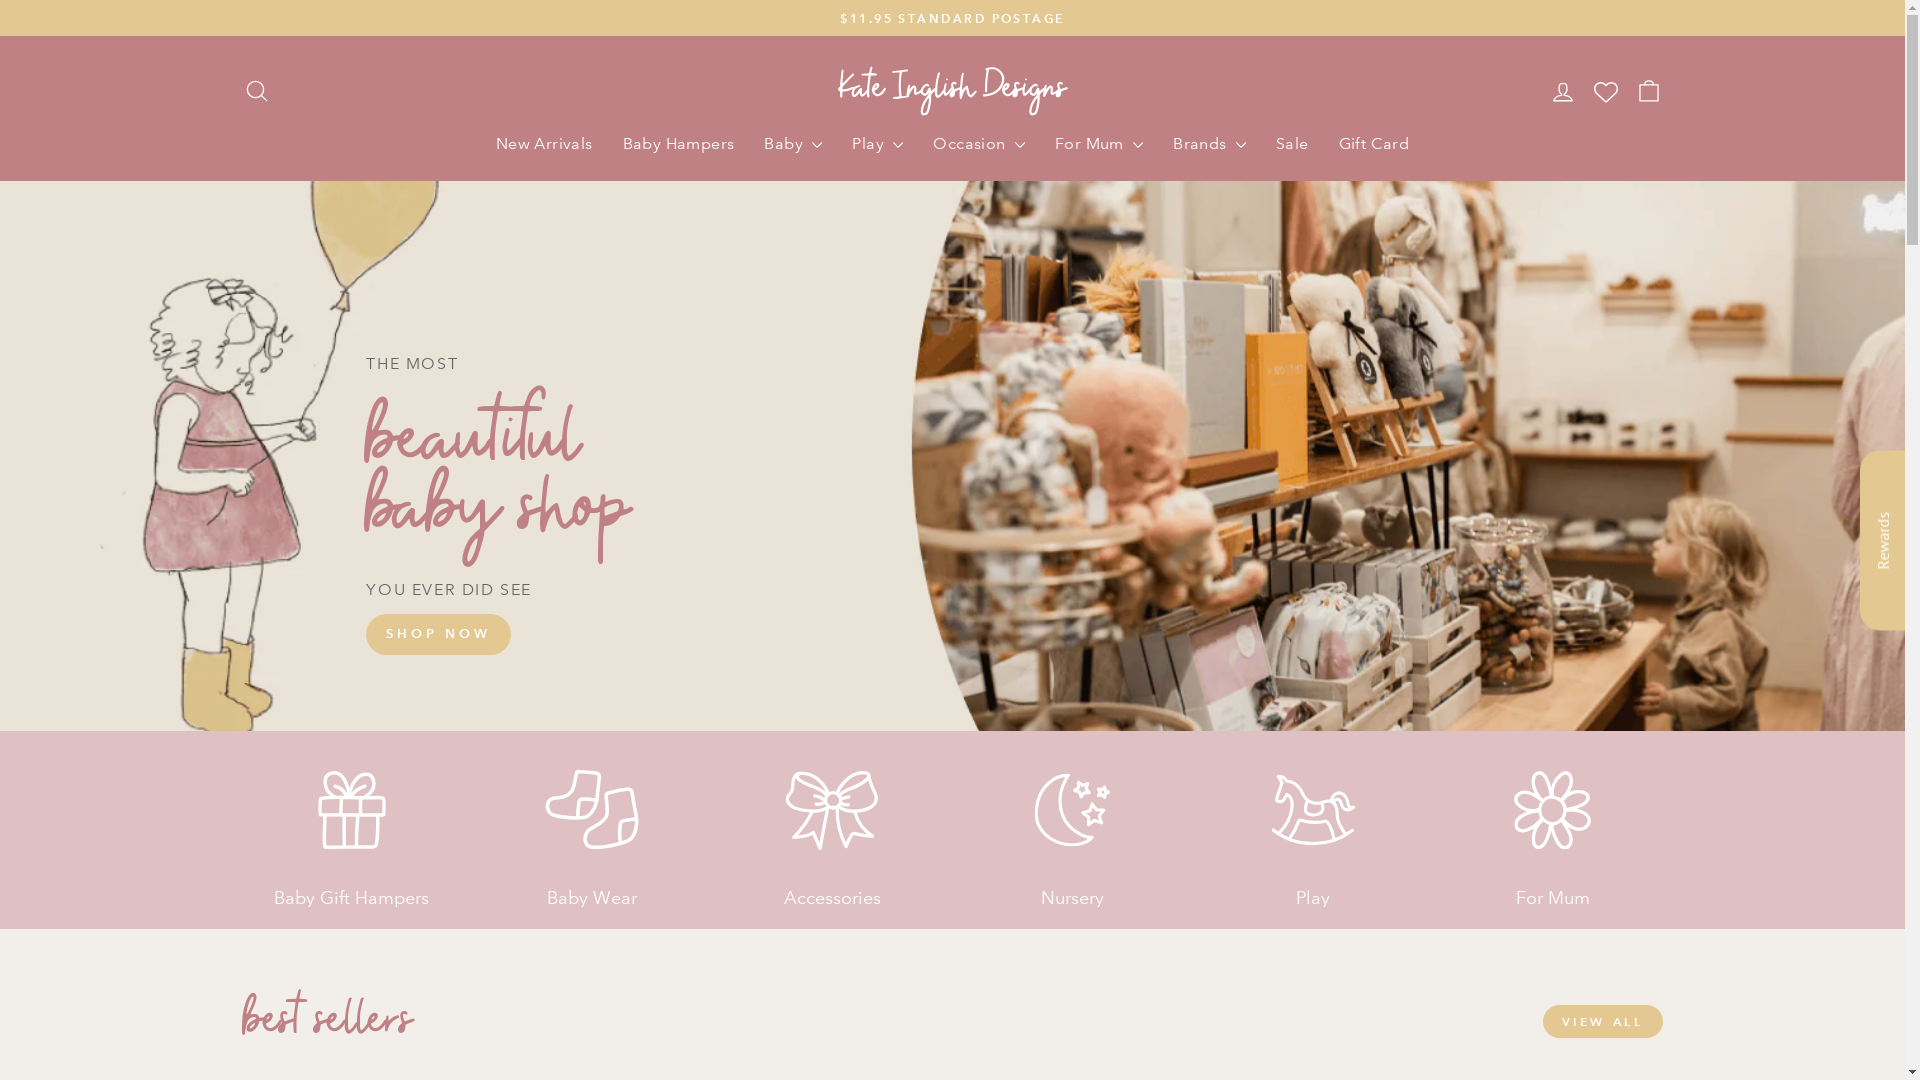  What do you see at coordinates (592, 819) in the screenshot?
I see `Baby Wear` at bounding box center [592, 819].